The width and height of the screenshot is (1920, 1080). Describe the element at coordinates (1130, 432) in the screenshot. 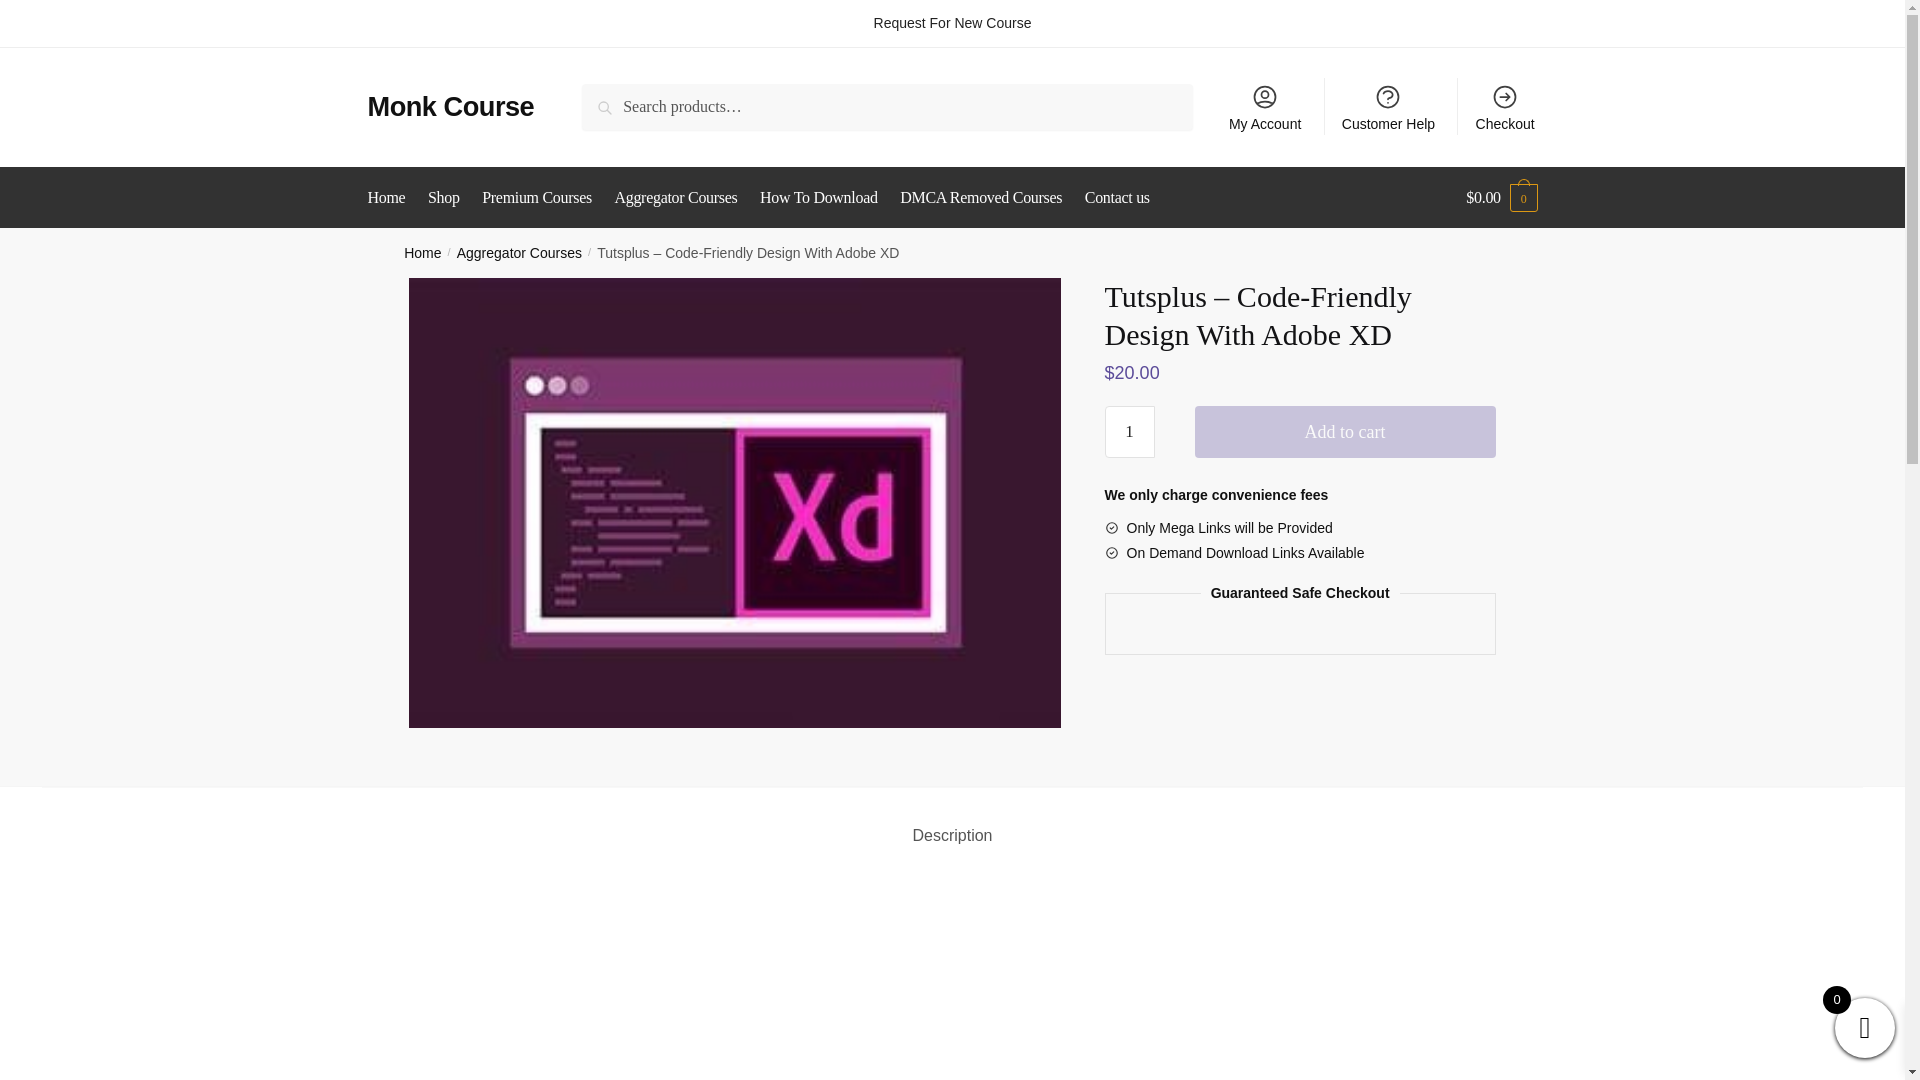

I see `1` at that location.